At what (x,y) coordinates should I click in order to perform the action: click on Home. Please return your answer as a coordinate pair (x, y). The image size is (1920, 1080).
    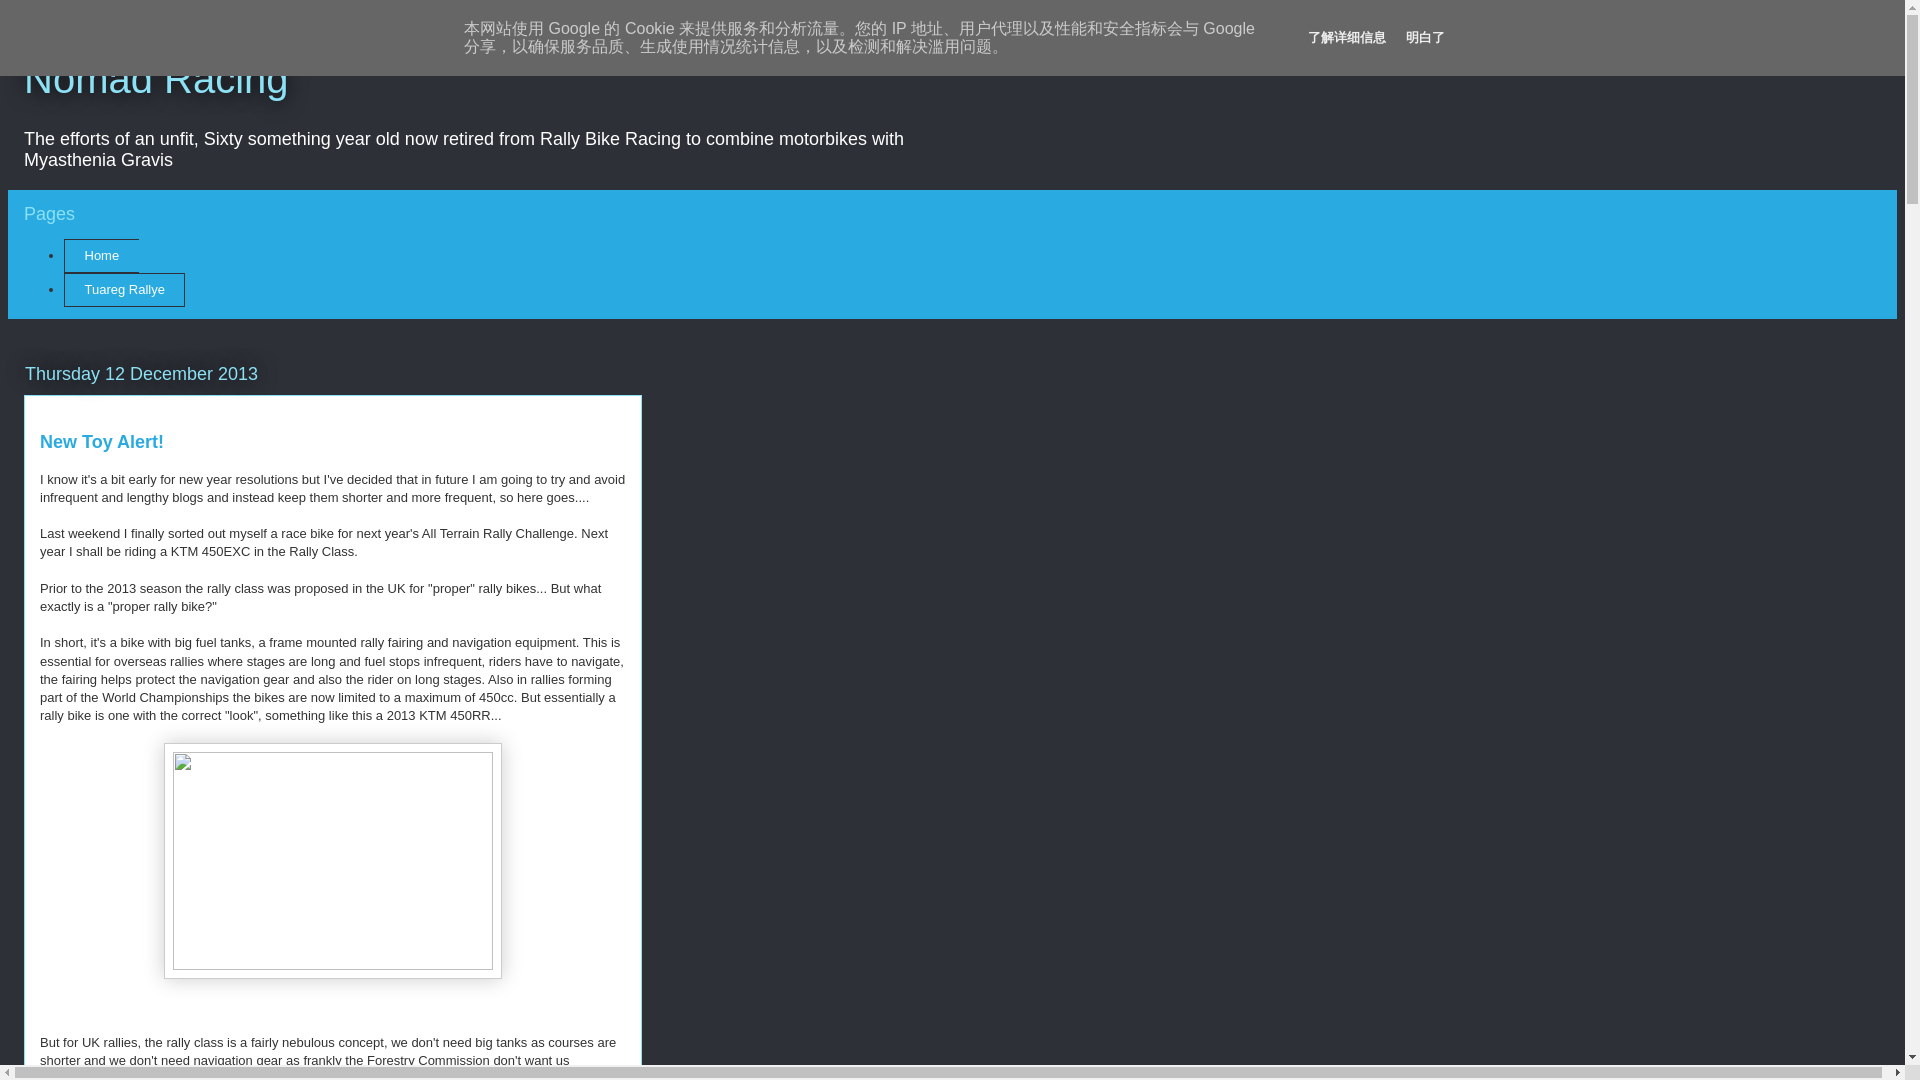
    Looking at the image, I should click on (100, 256).